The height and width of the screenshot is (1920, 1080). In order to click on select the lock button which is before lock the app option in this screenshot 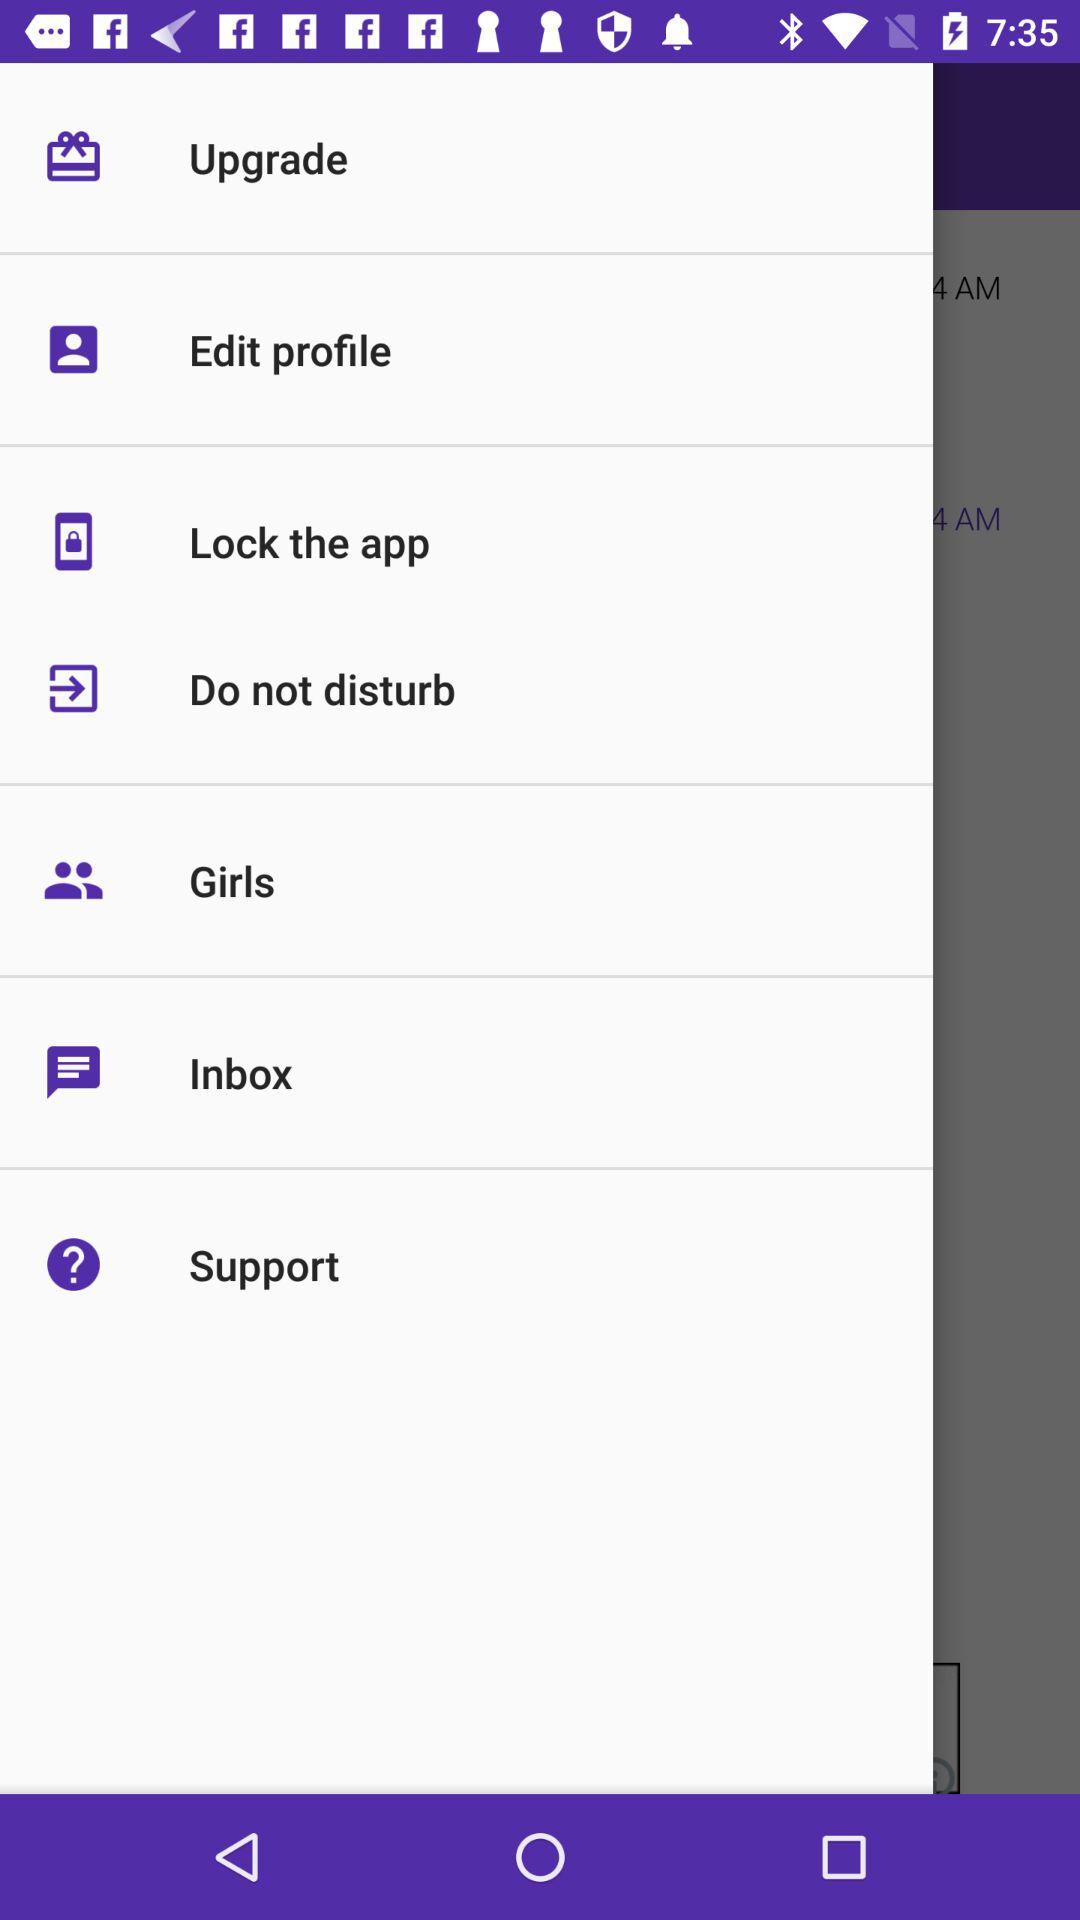, I will do `click(122, 572)`.